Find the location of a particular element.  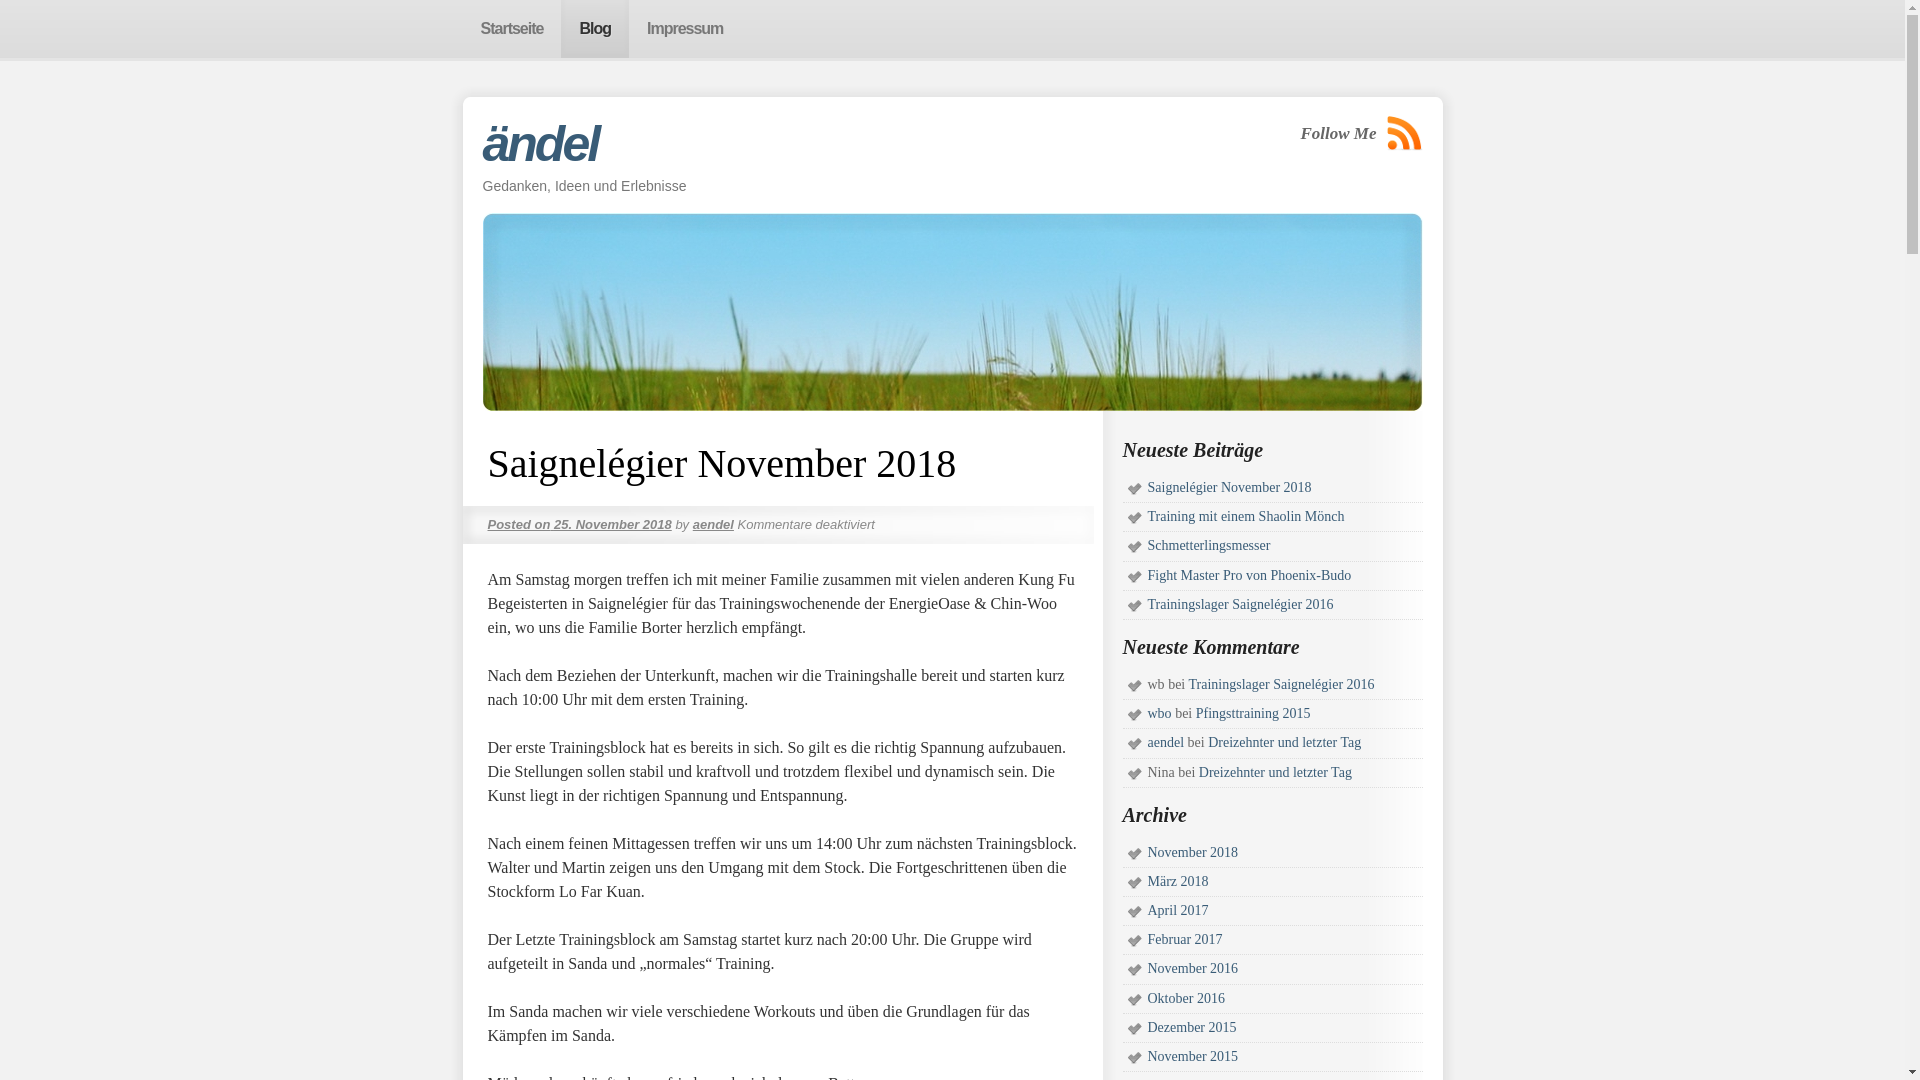

Posted on 25. November 2018 is located at coordinates (580, 524).